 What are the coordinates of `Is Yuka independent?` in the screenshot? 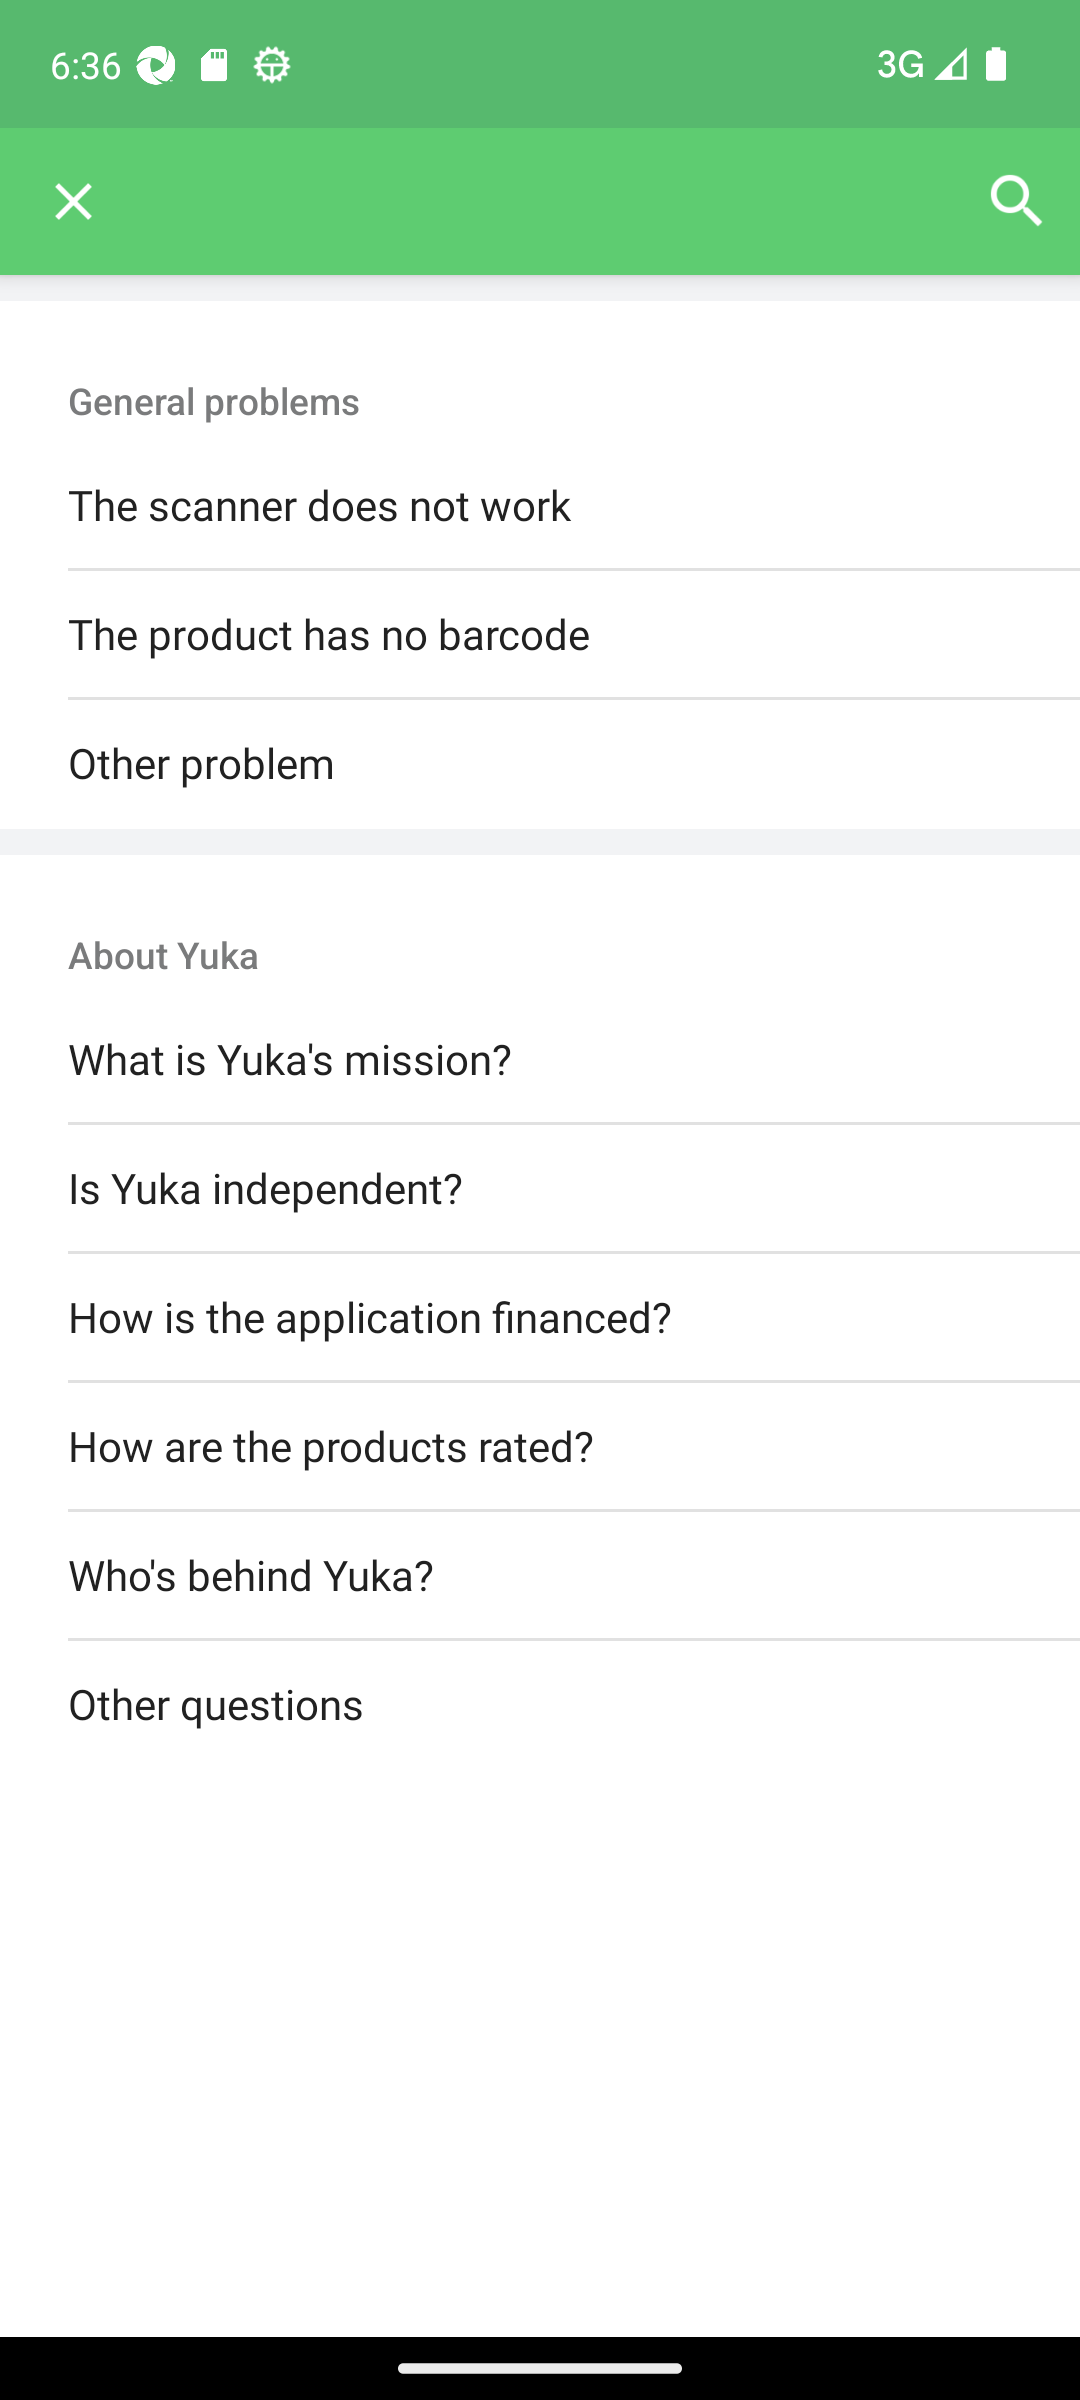 It's located at (540, 1188).